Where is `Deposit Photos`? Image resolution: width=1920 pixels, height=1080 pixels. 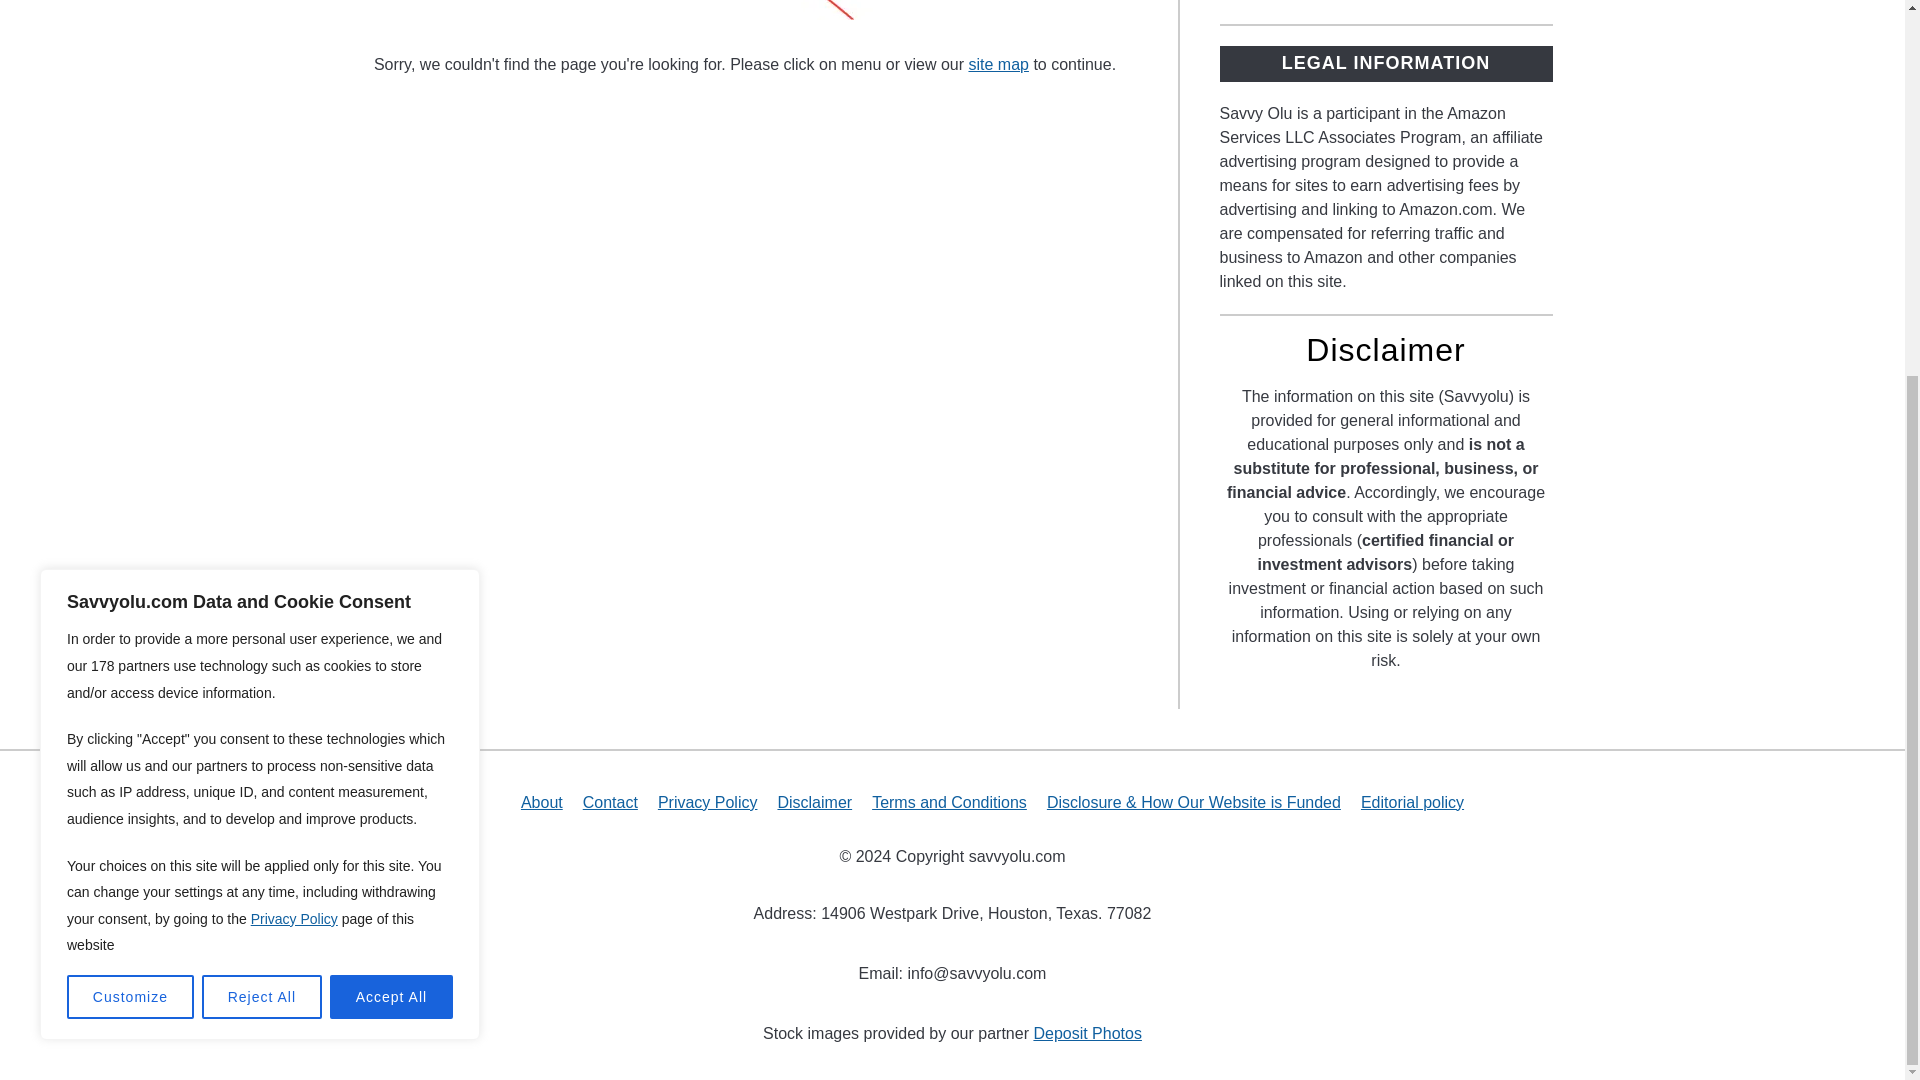 Deposit Photos is located at coordinates (1087, 1033).